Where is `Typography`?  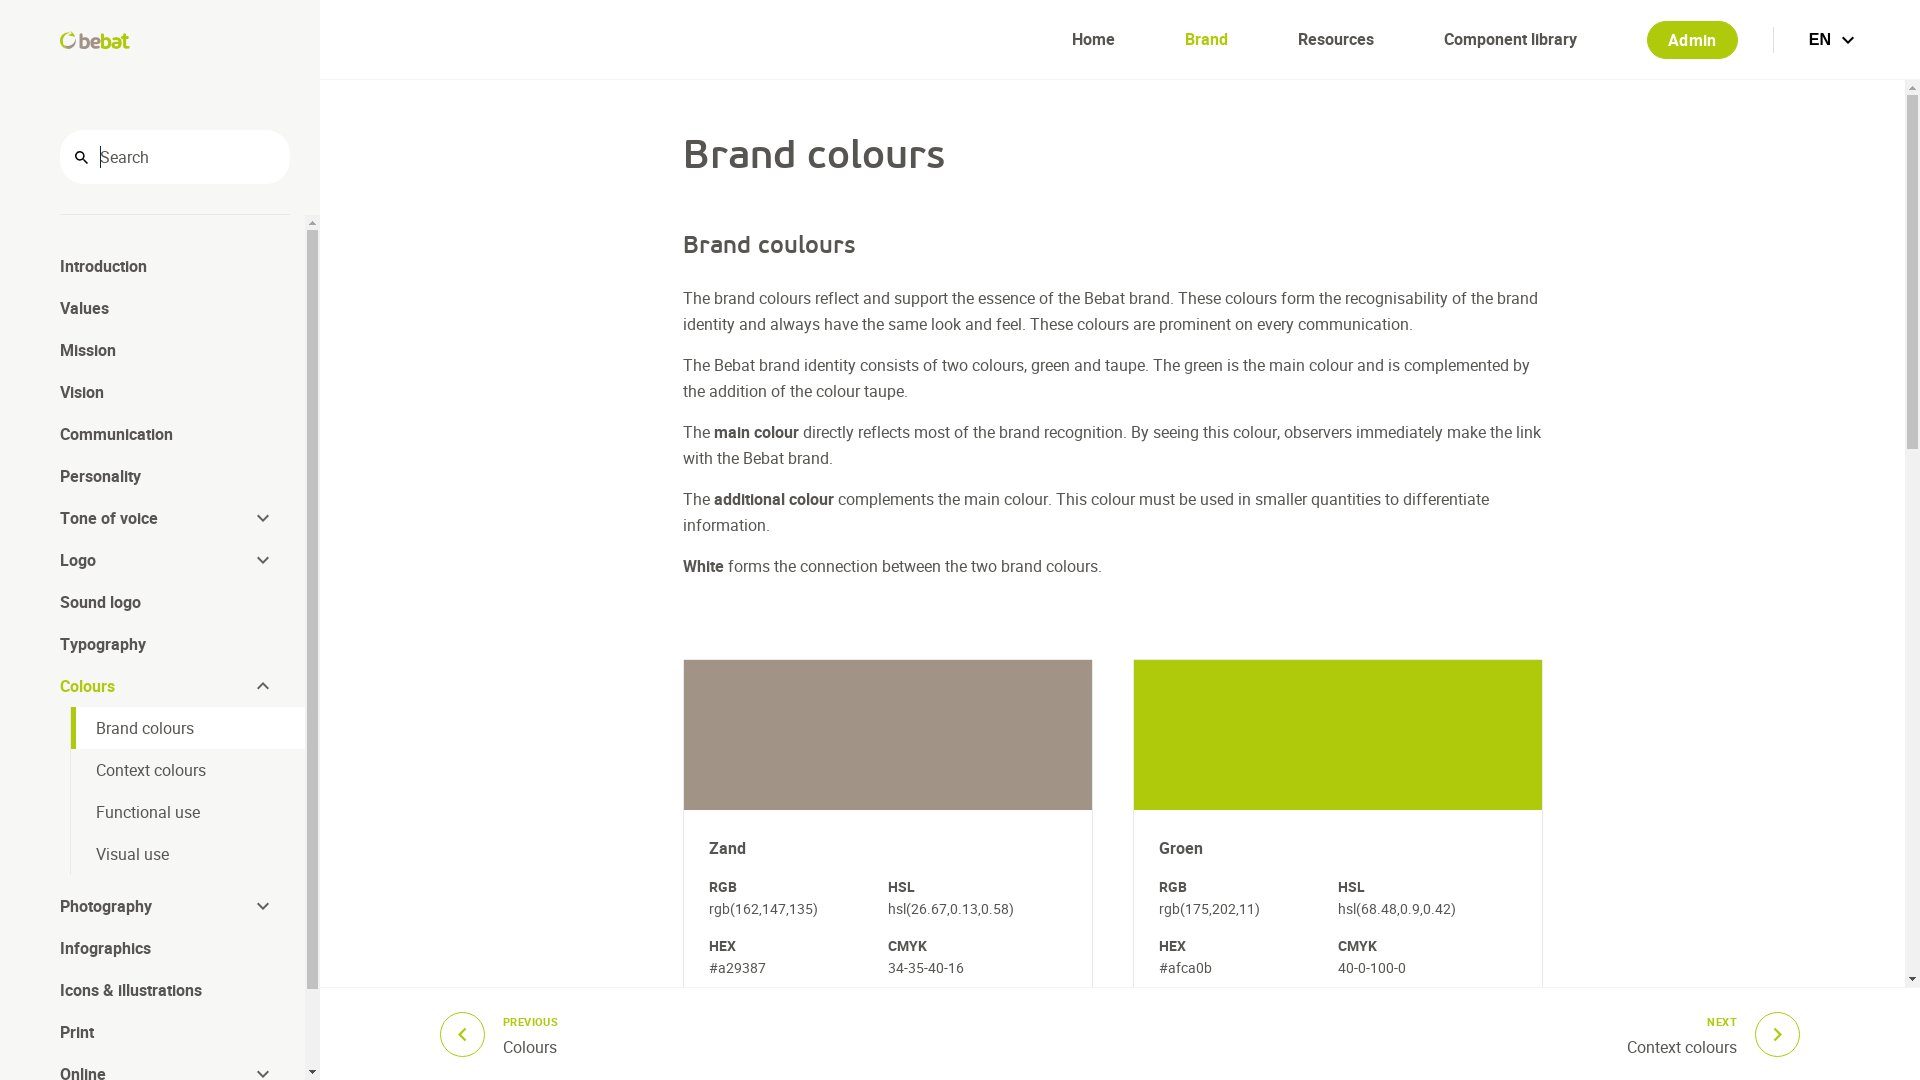
Typography is located at coordinates (168, 644).